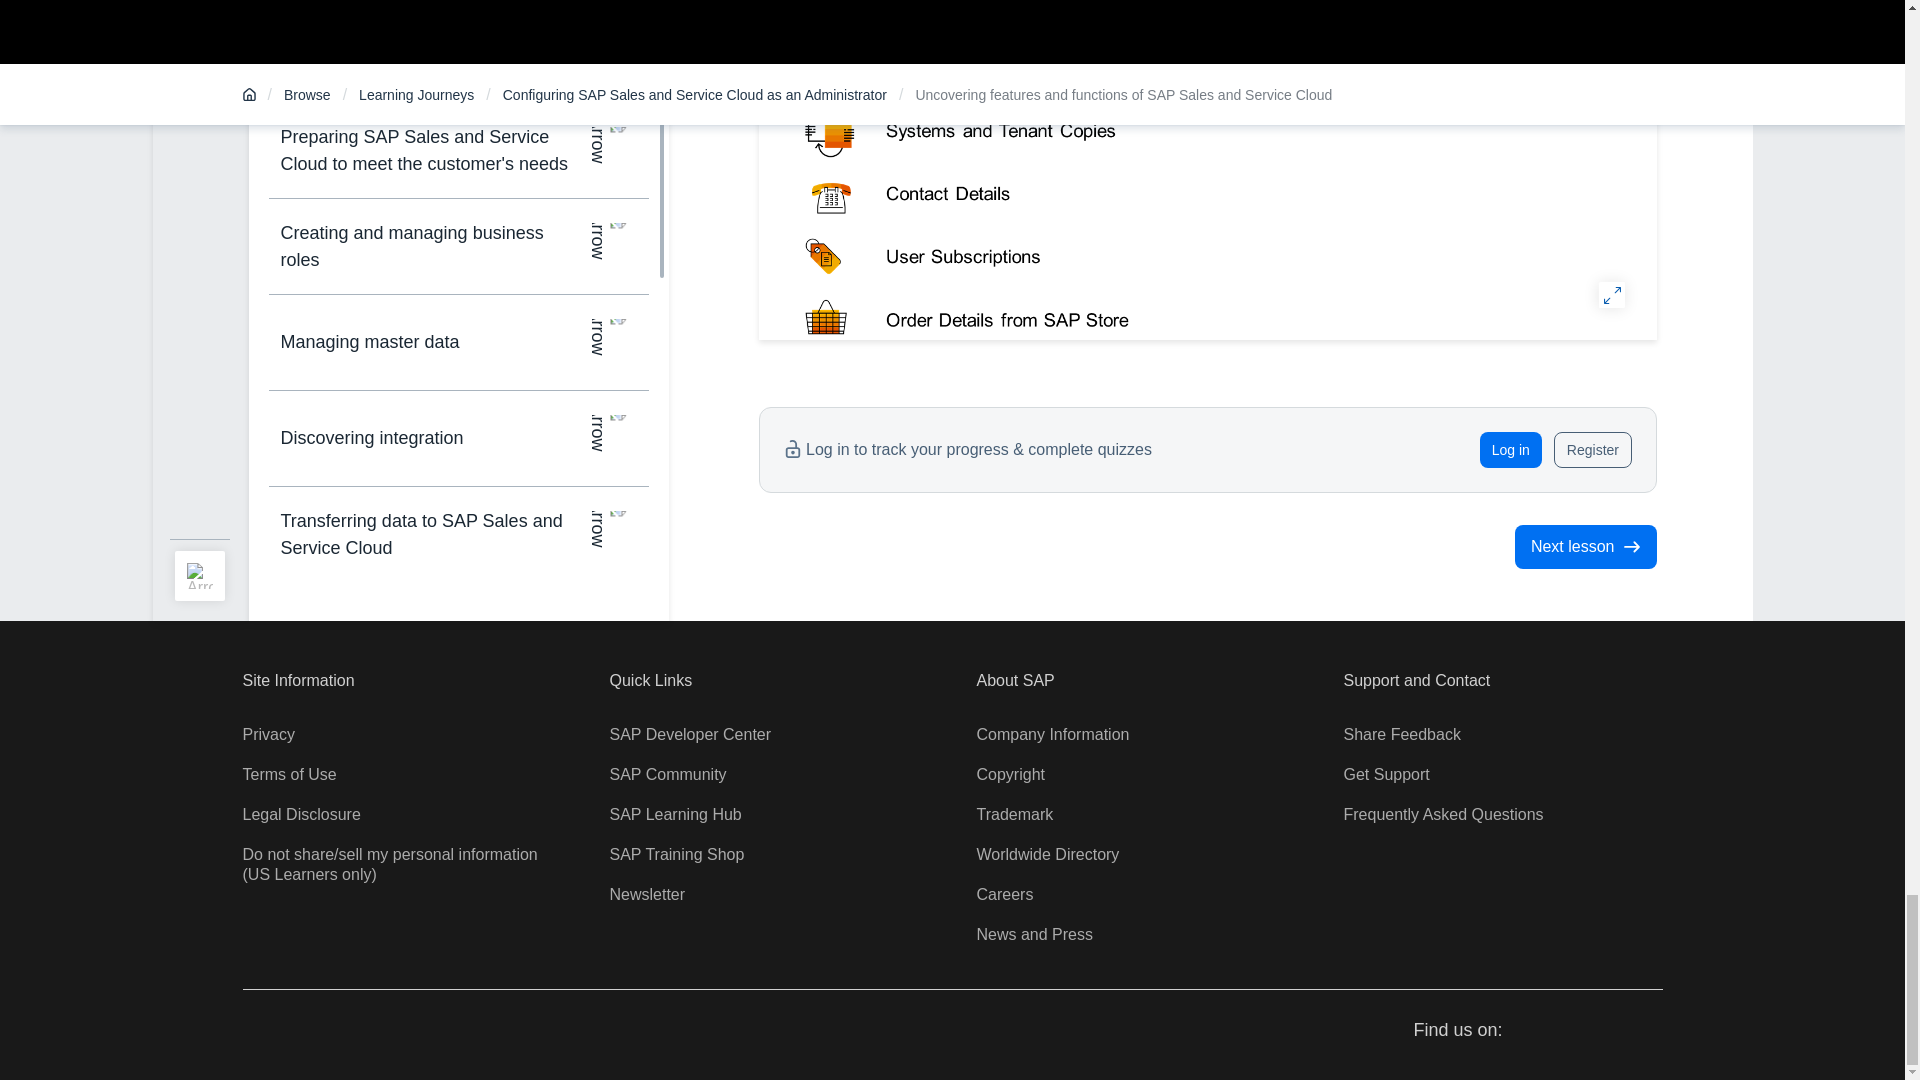  What do you see at coordinates (1585, 546) in the screenshot?
I see `Next lesson` at bounding box center [1585, 546].